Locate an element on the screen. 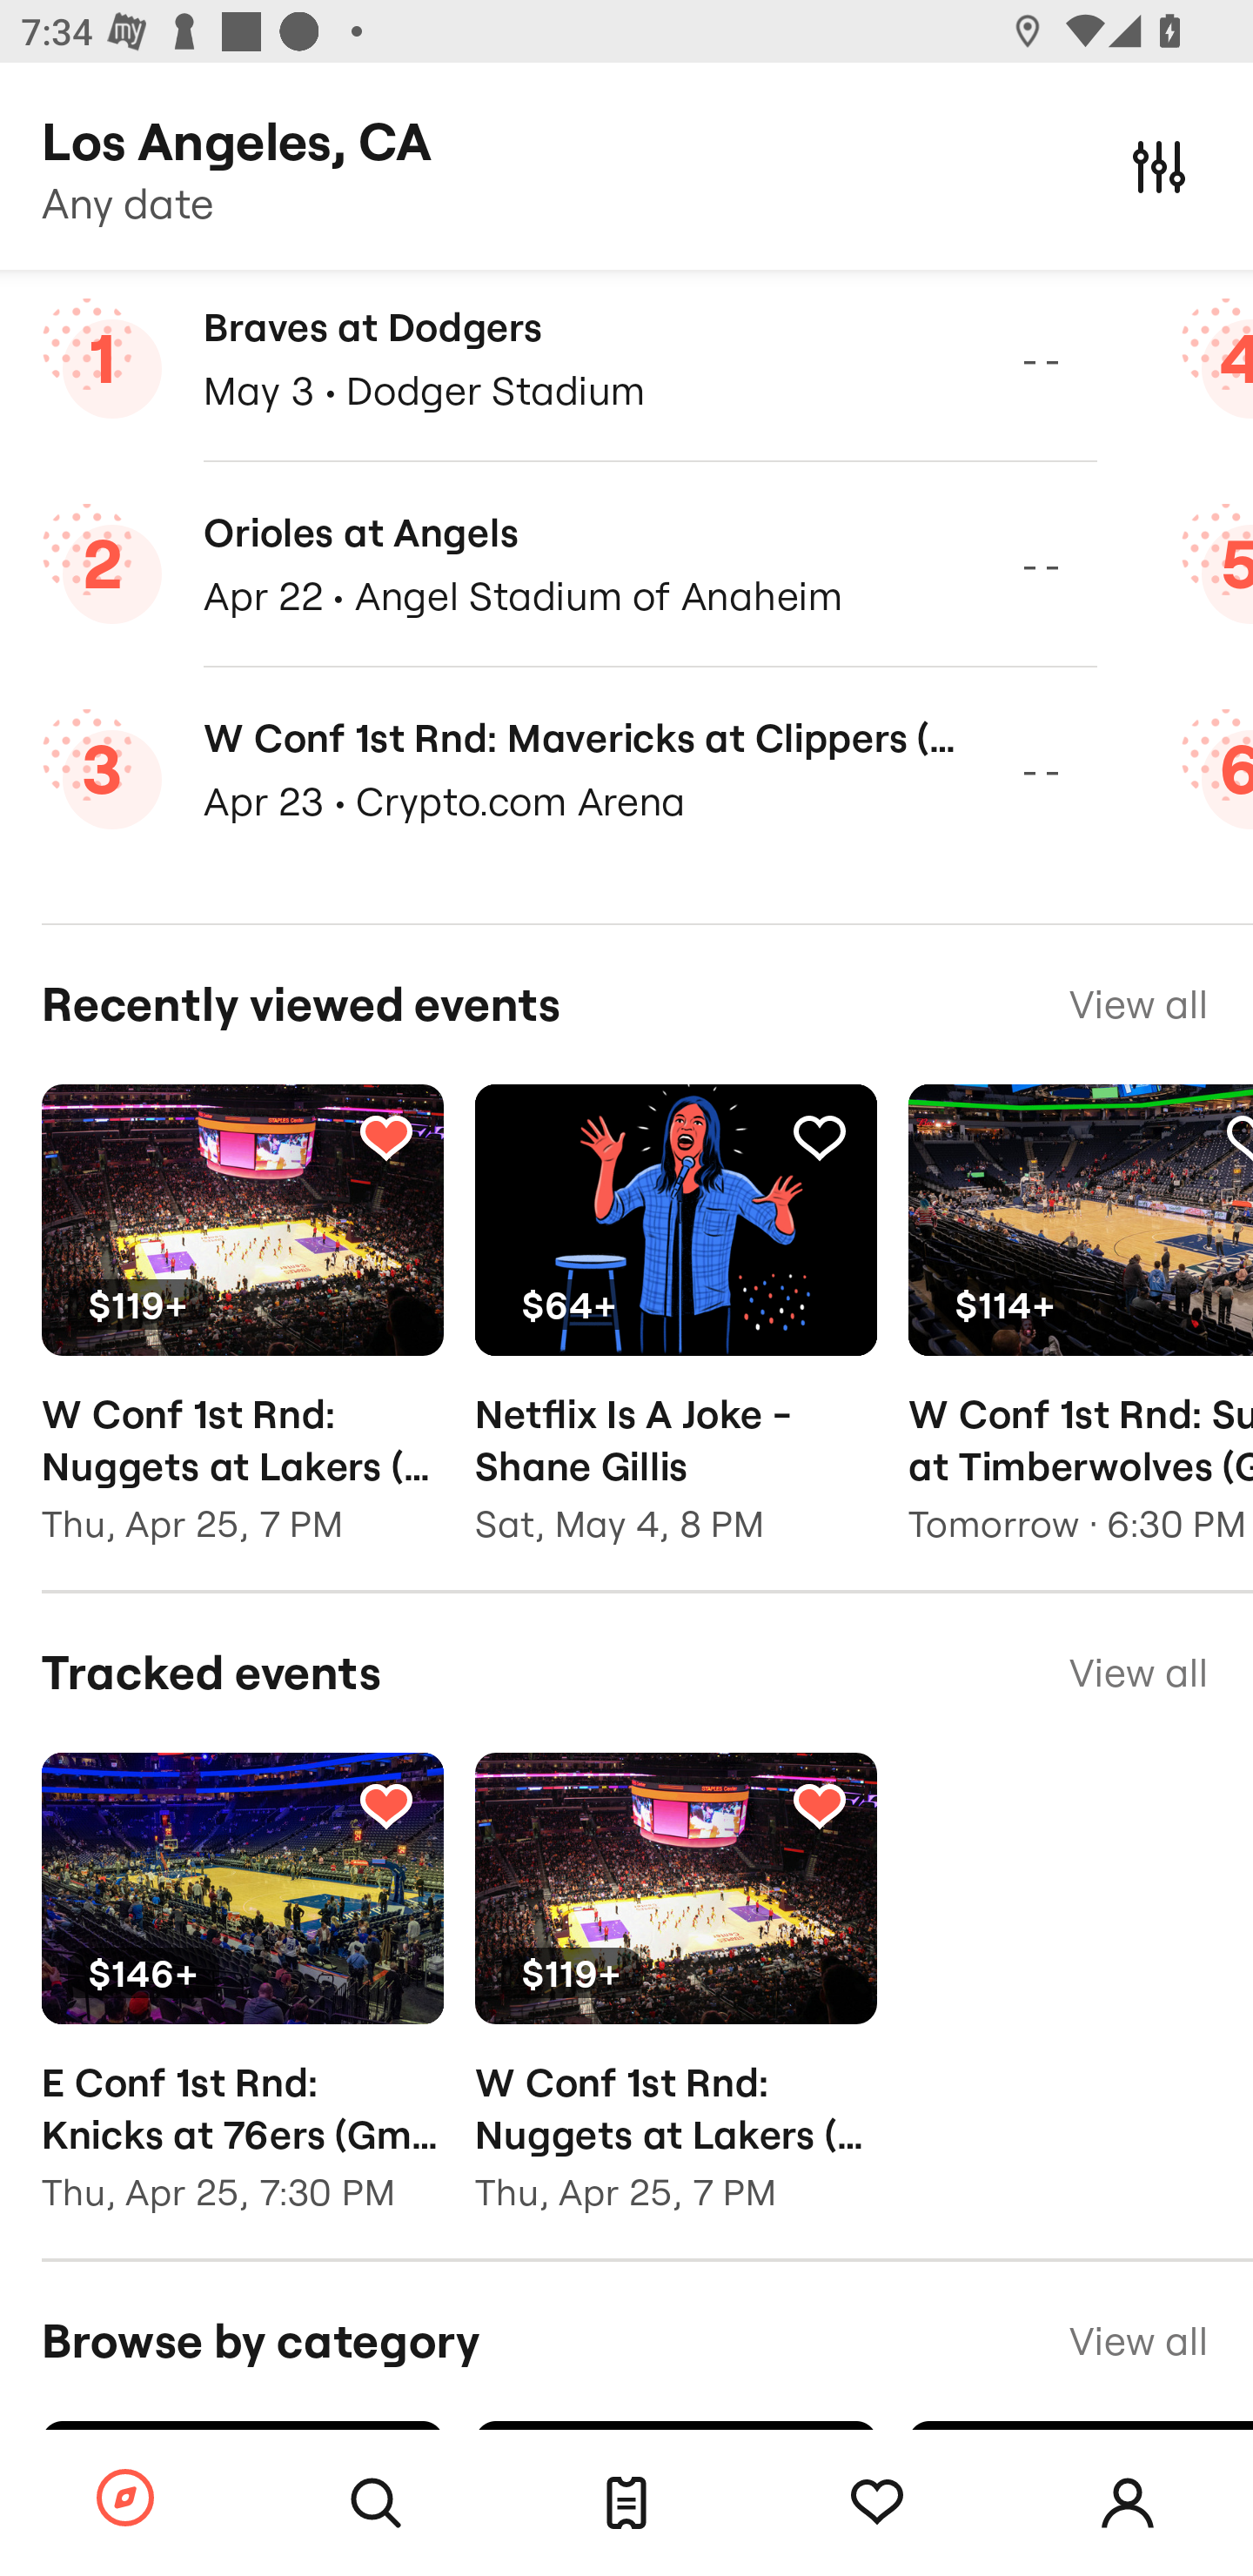  Tracking is located at coordinates (819, 1805).